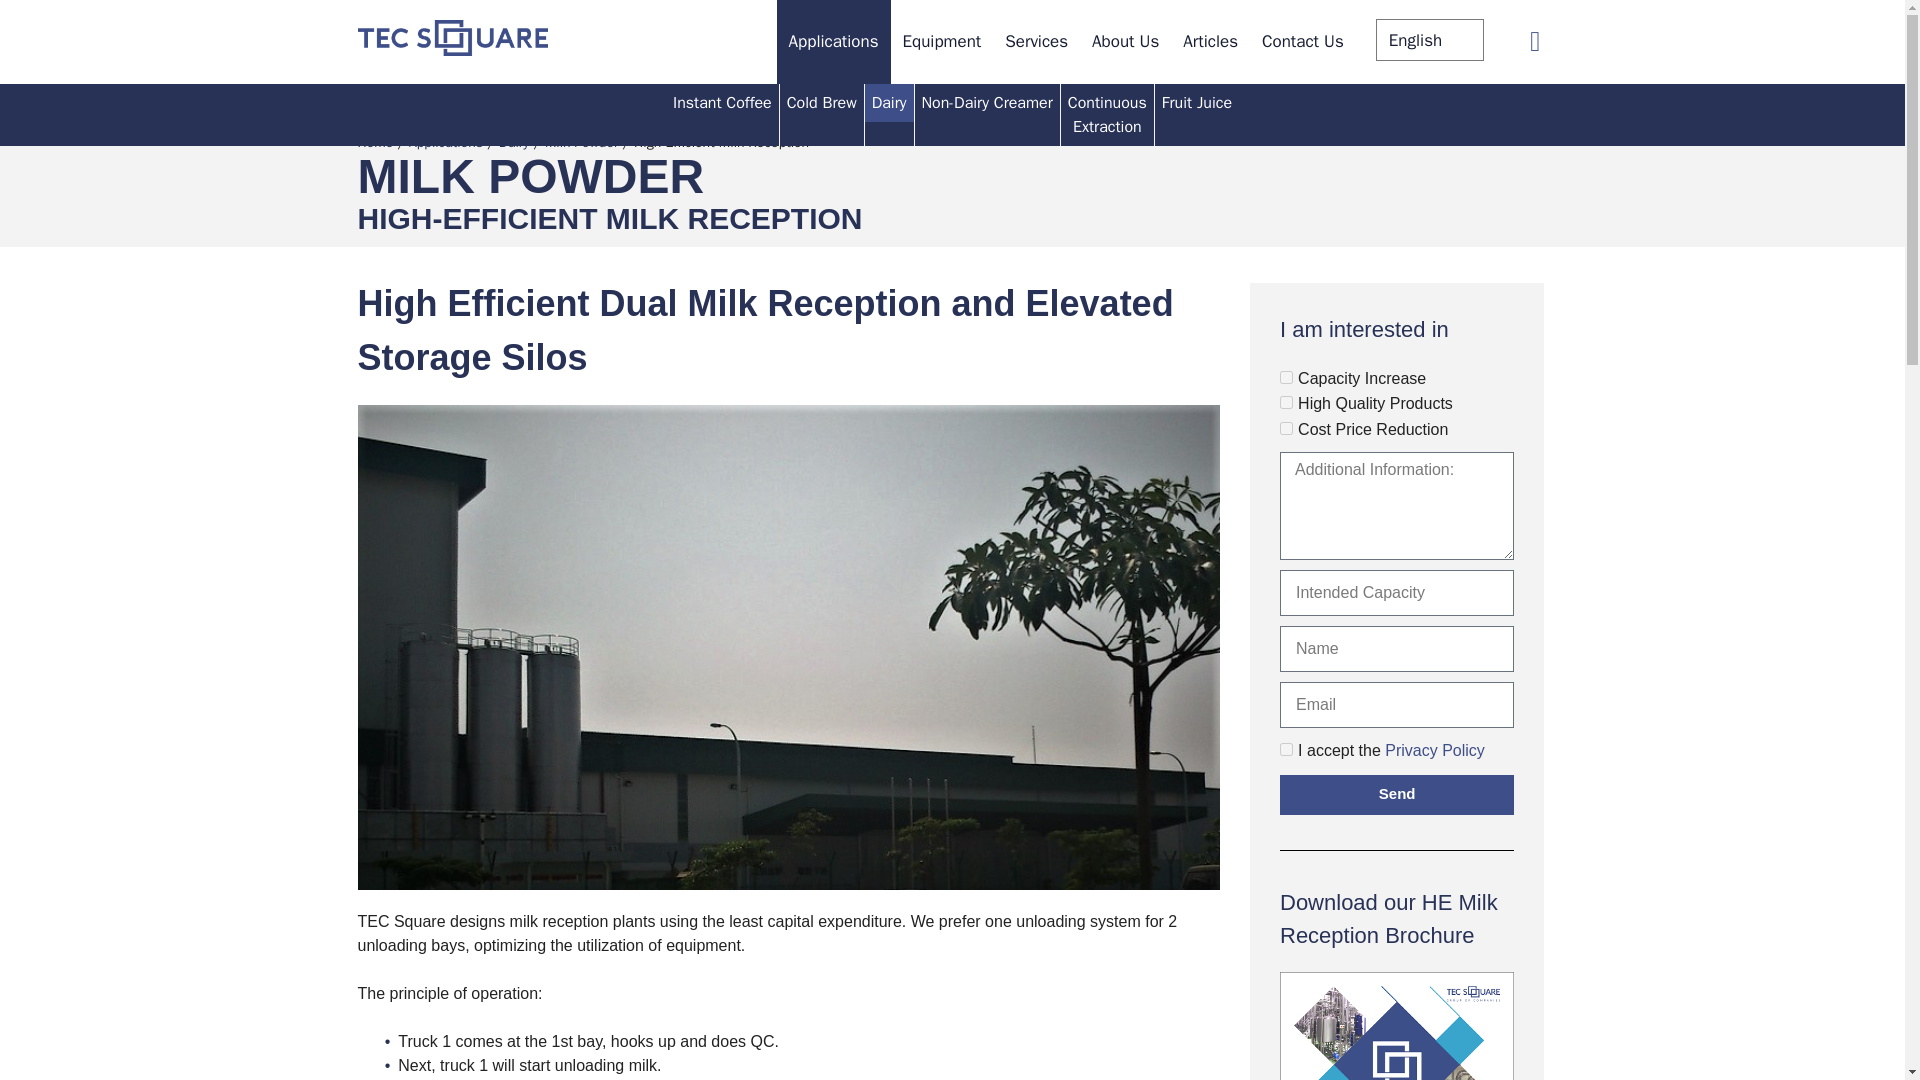  Describe the element at coordinates (1286, 750) in the screenshot. I see `on` at that location.